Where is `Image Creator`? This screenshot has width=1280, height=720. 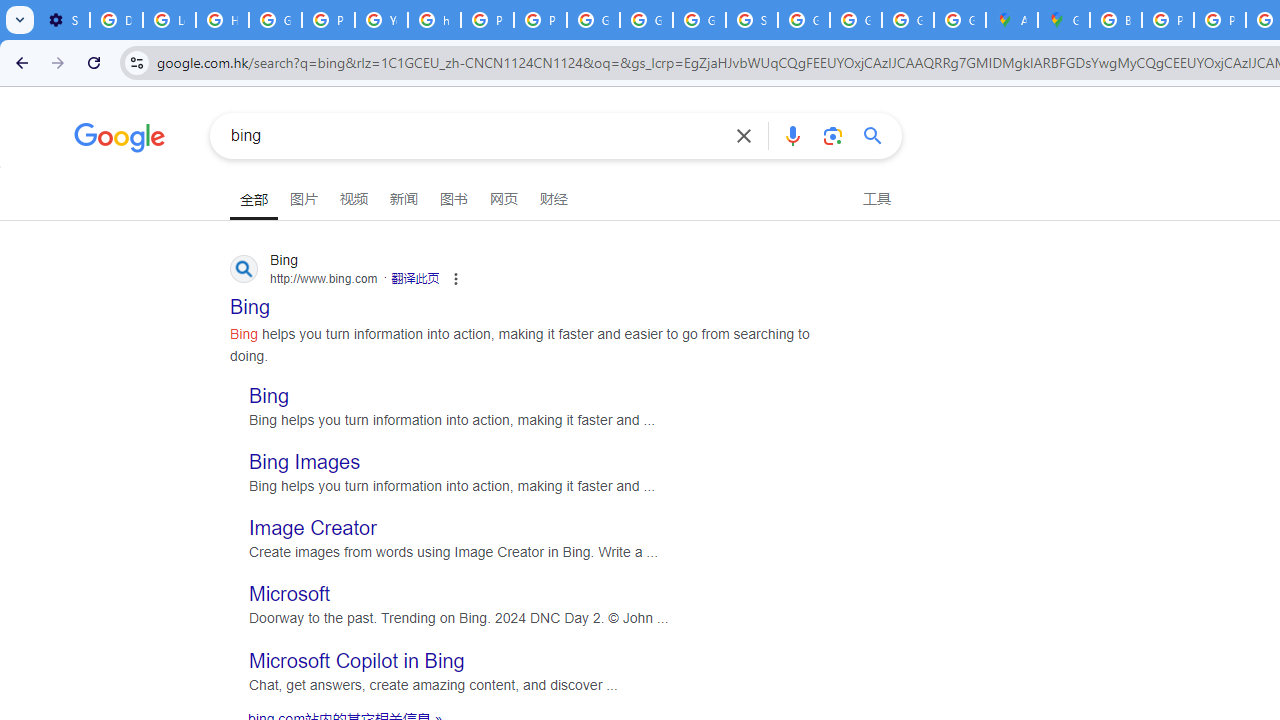 Image Creator is located at coordinates (313, 528).